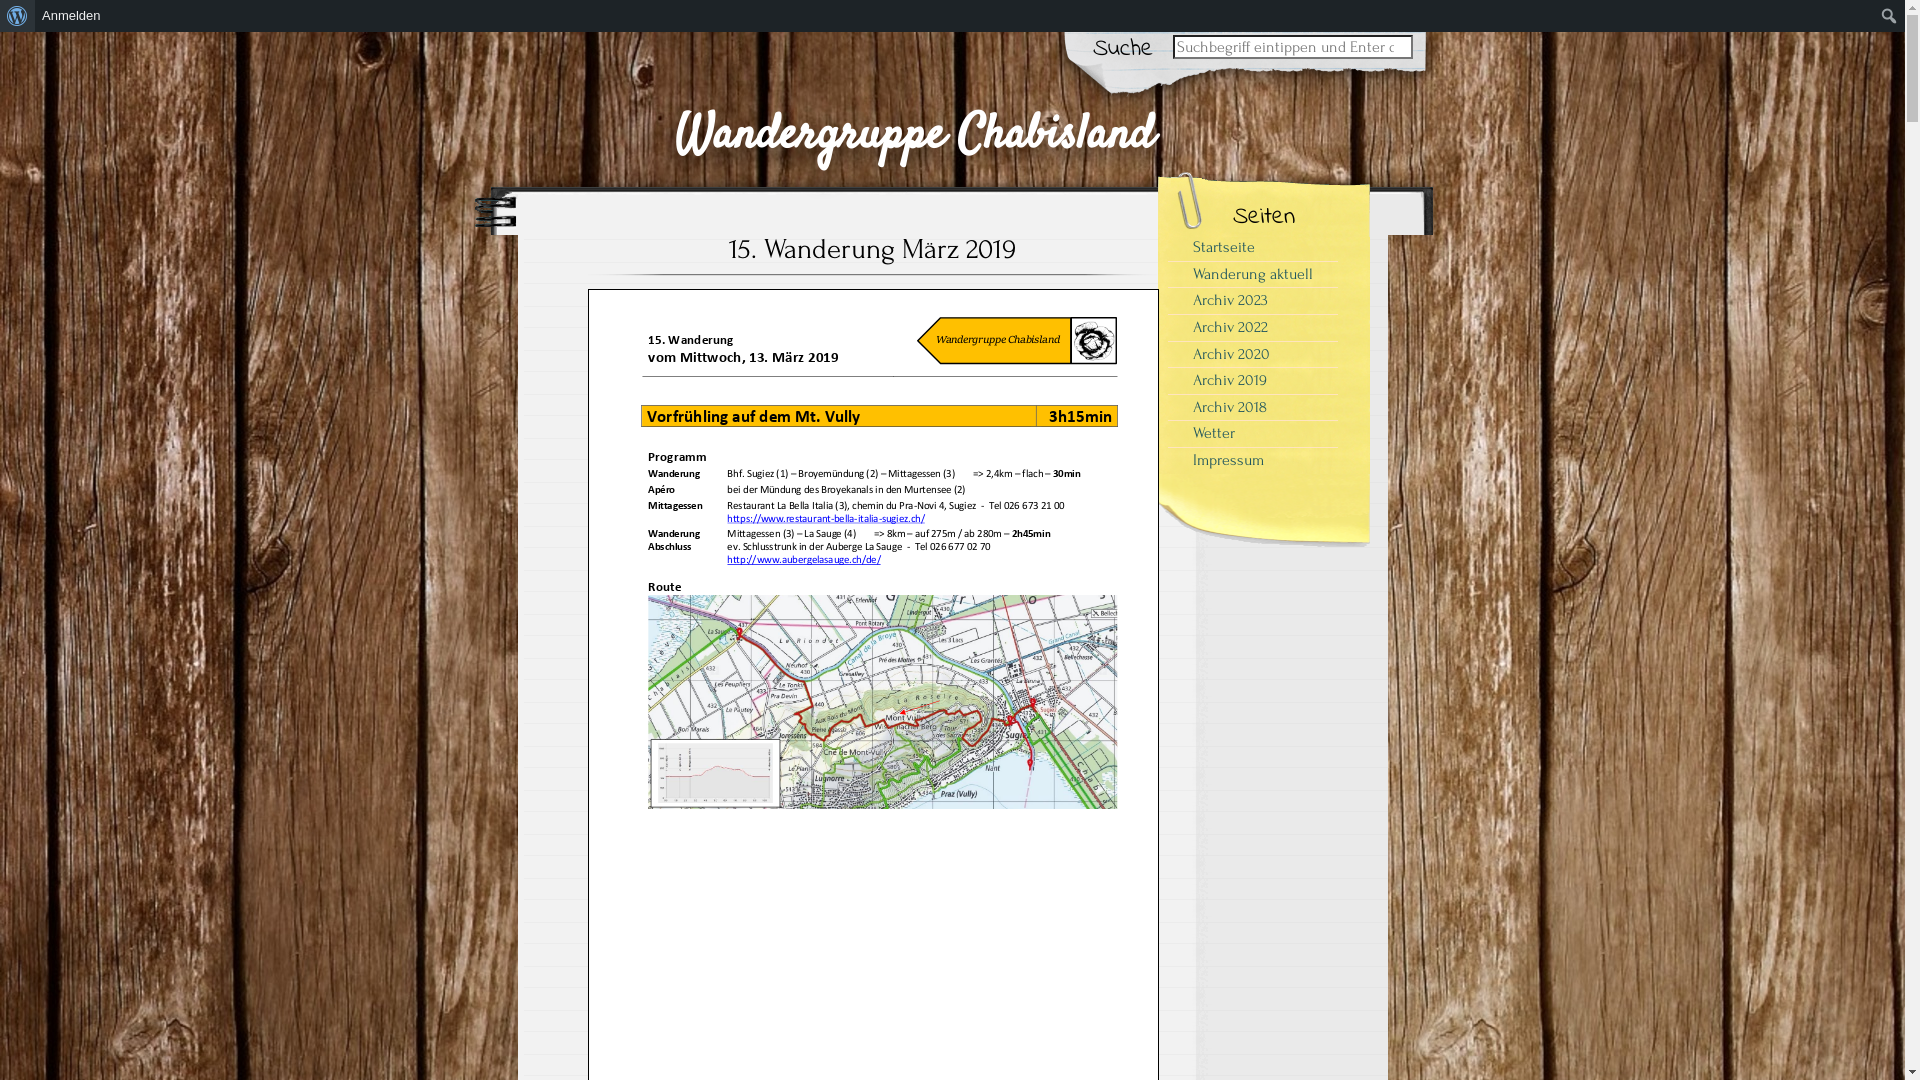  What do you see at coordinates (1253, 274) in the screenshot?
I see `Wanderung aktuell` at bounding box center [1253, 274].